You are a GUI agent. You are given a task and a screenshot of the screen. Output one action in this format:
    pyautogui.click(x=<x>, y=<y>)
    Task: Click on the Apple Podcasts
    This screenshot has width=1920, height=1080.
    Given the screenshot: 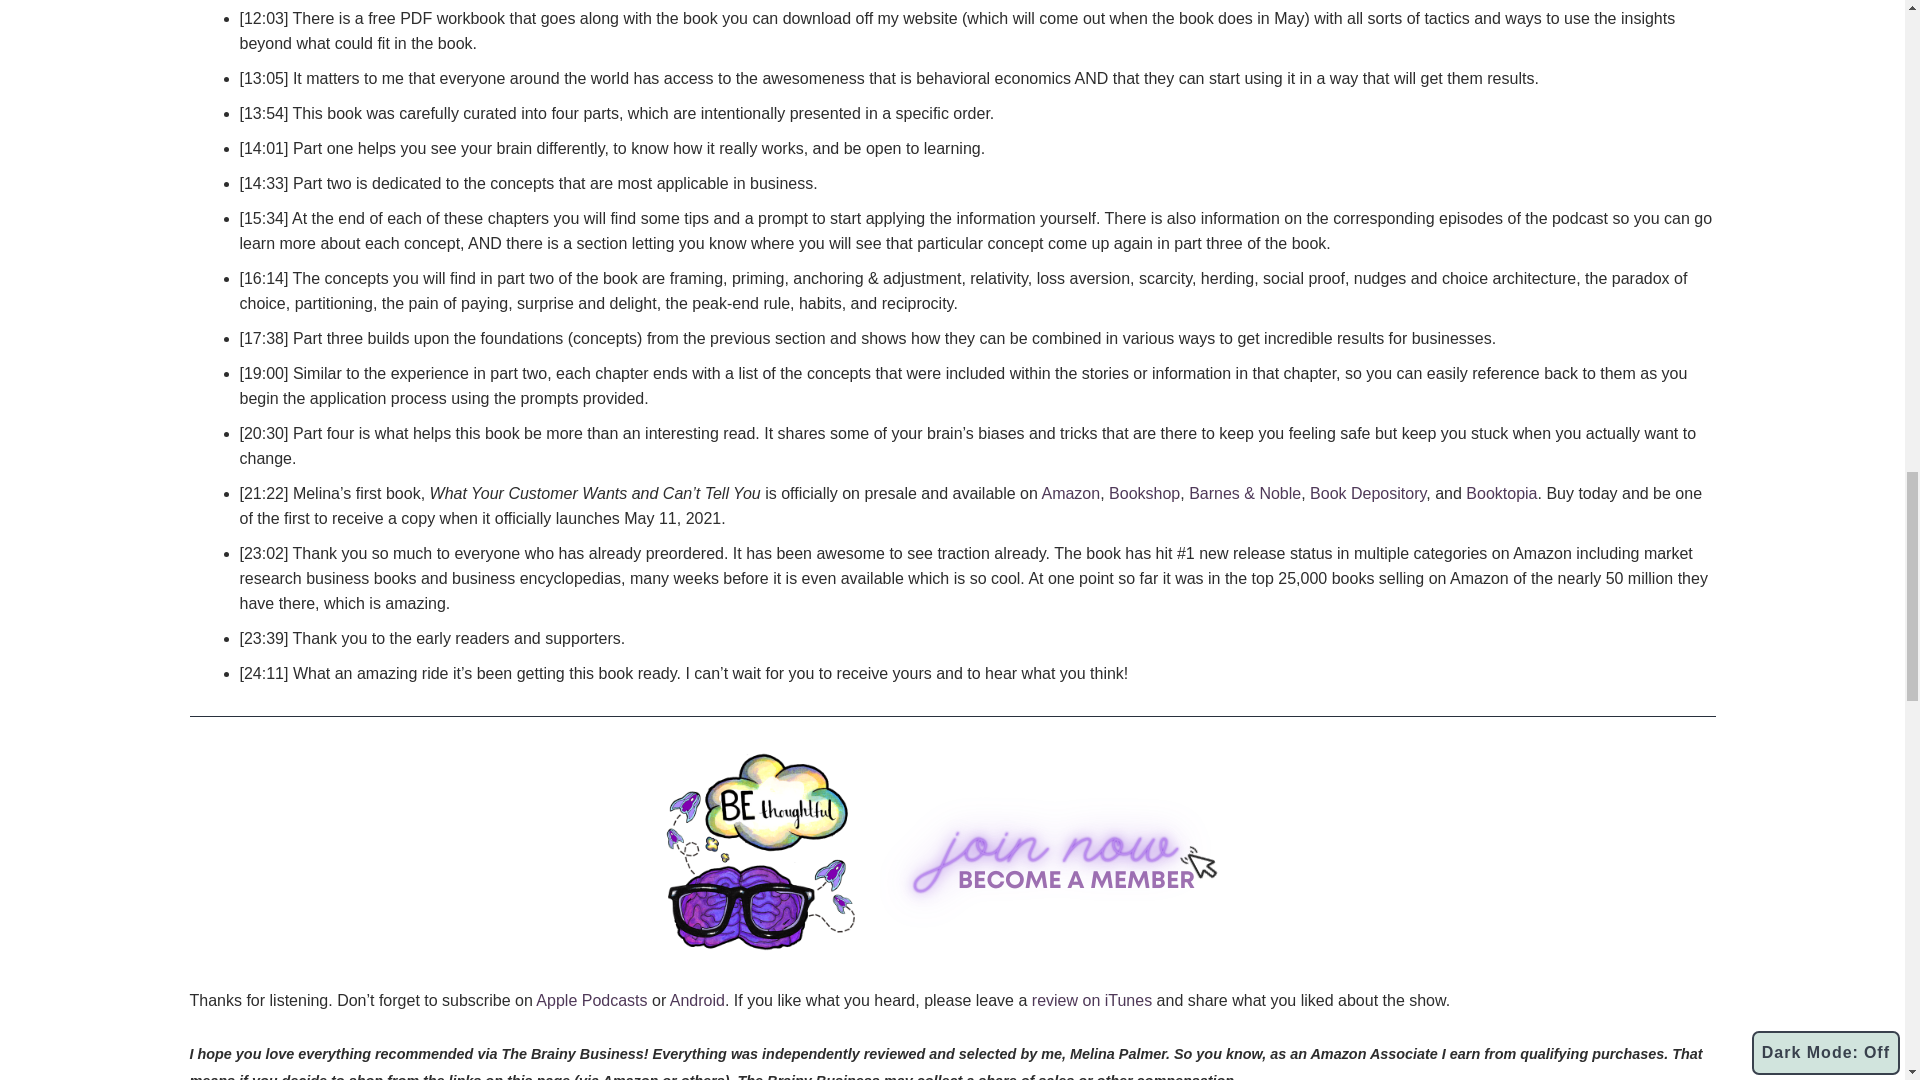 What is the action you would take?
    pyautogui.click(x=591, y=1000)
    